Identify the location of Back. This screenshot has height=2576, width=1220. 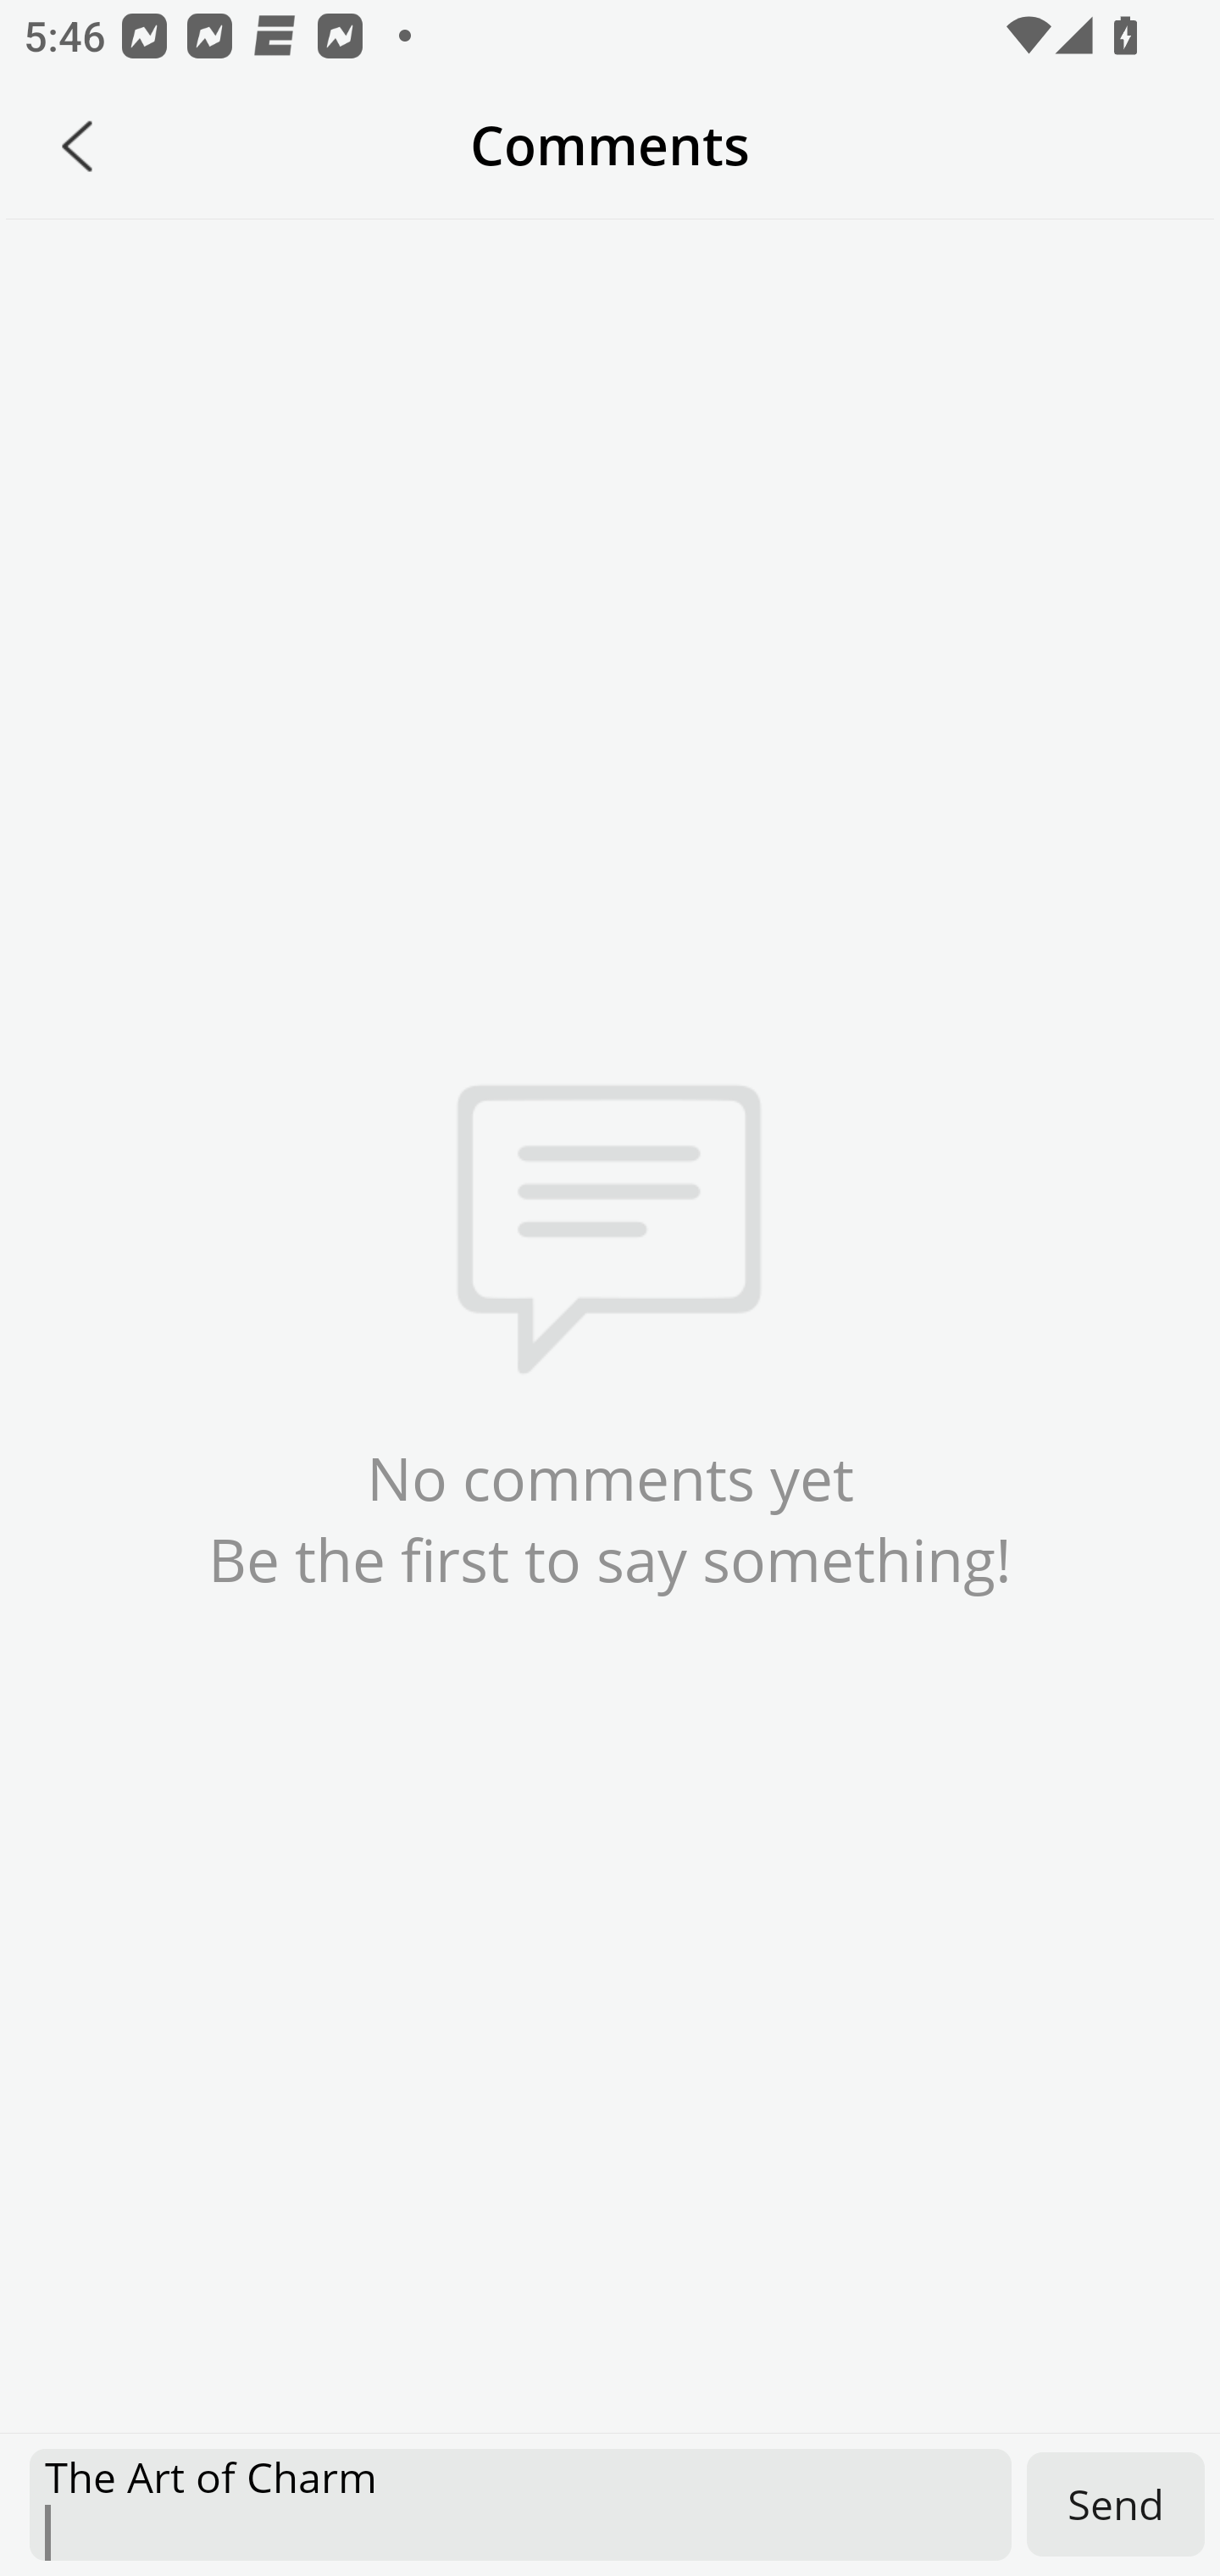
(77, 146).